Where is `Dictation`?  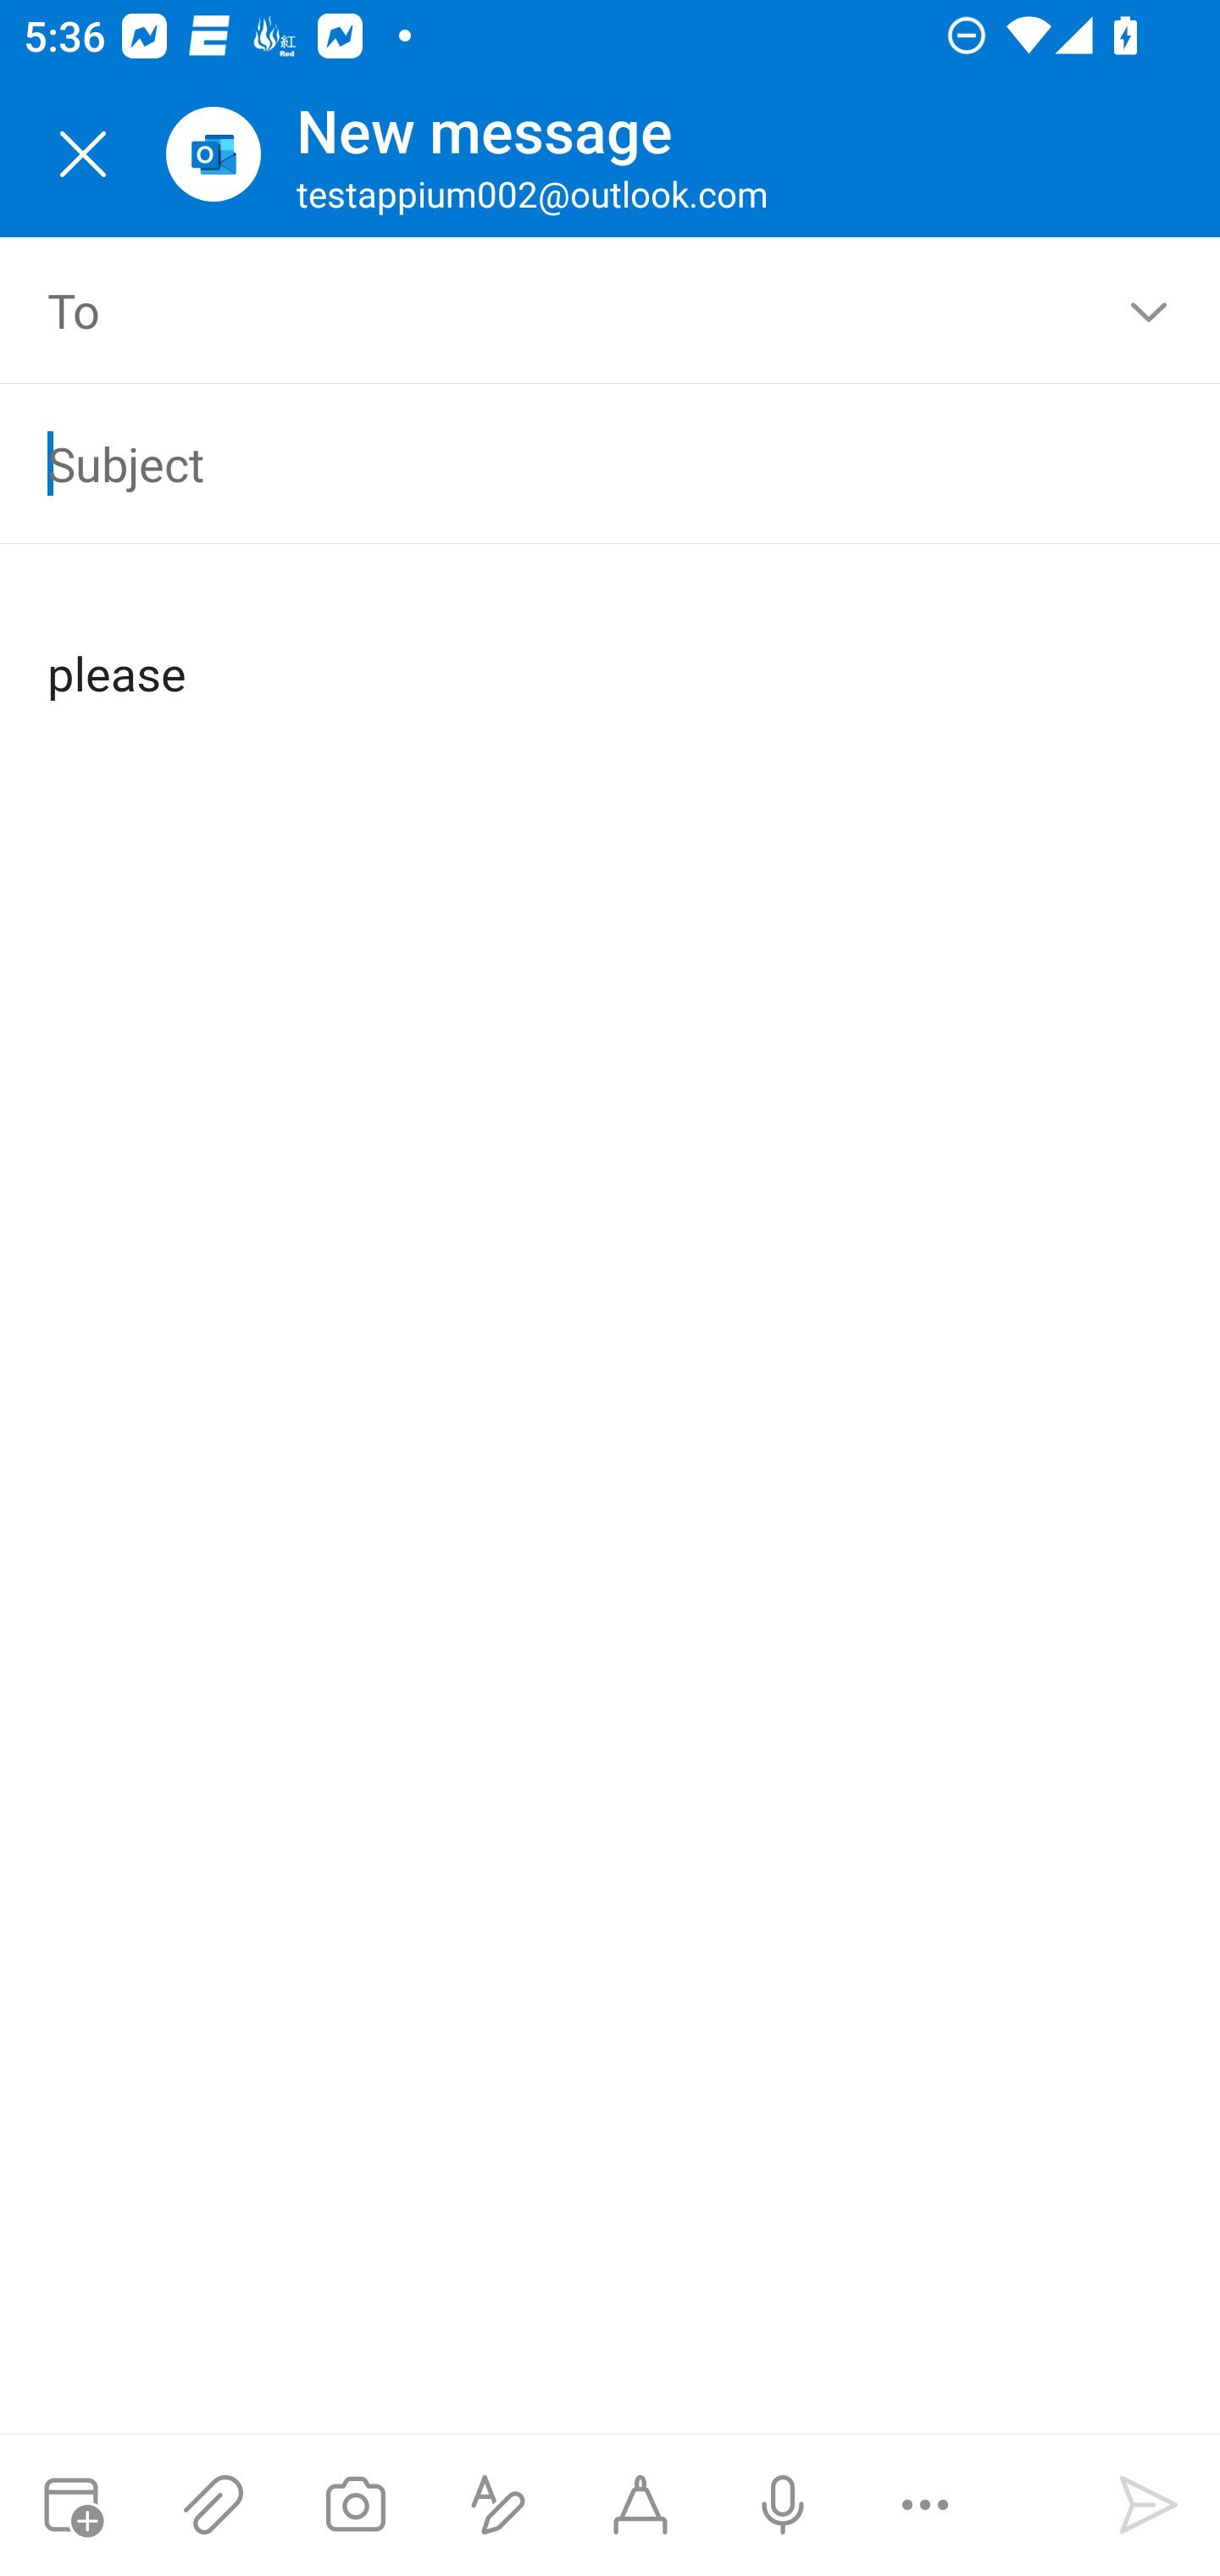 Dictation is located at coordinates (782, 2505).